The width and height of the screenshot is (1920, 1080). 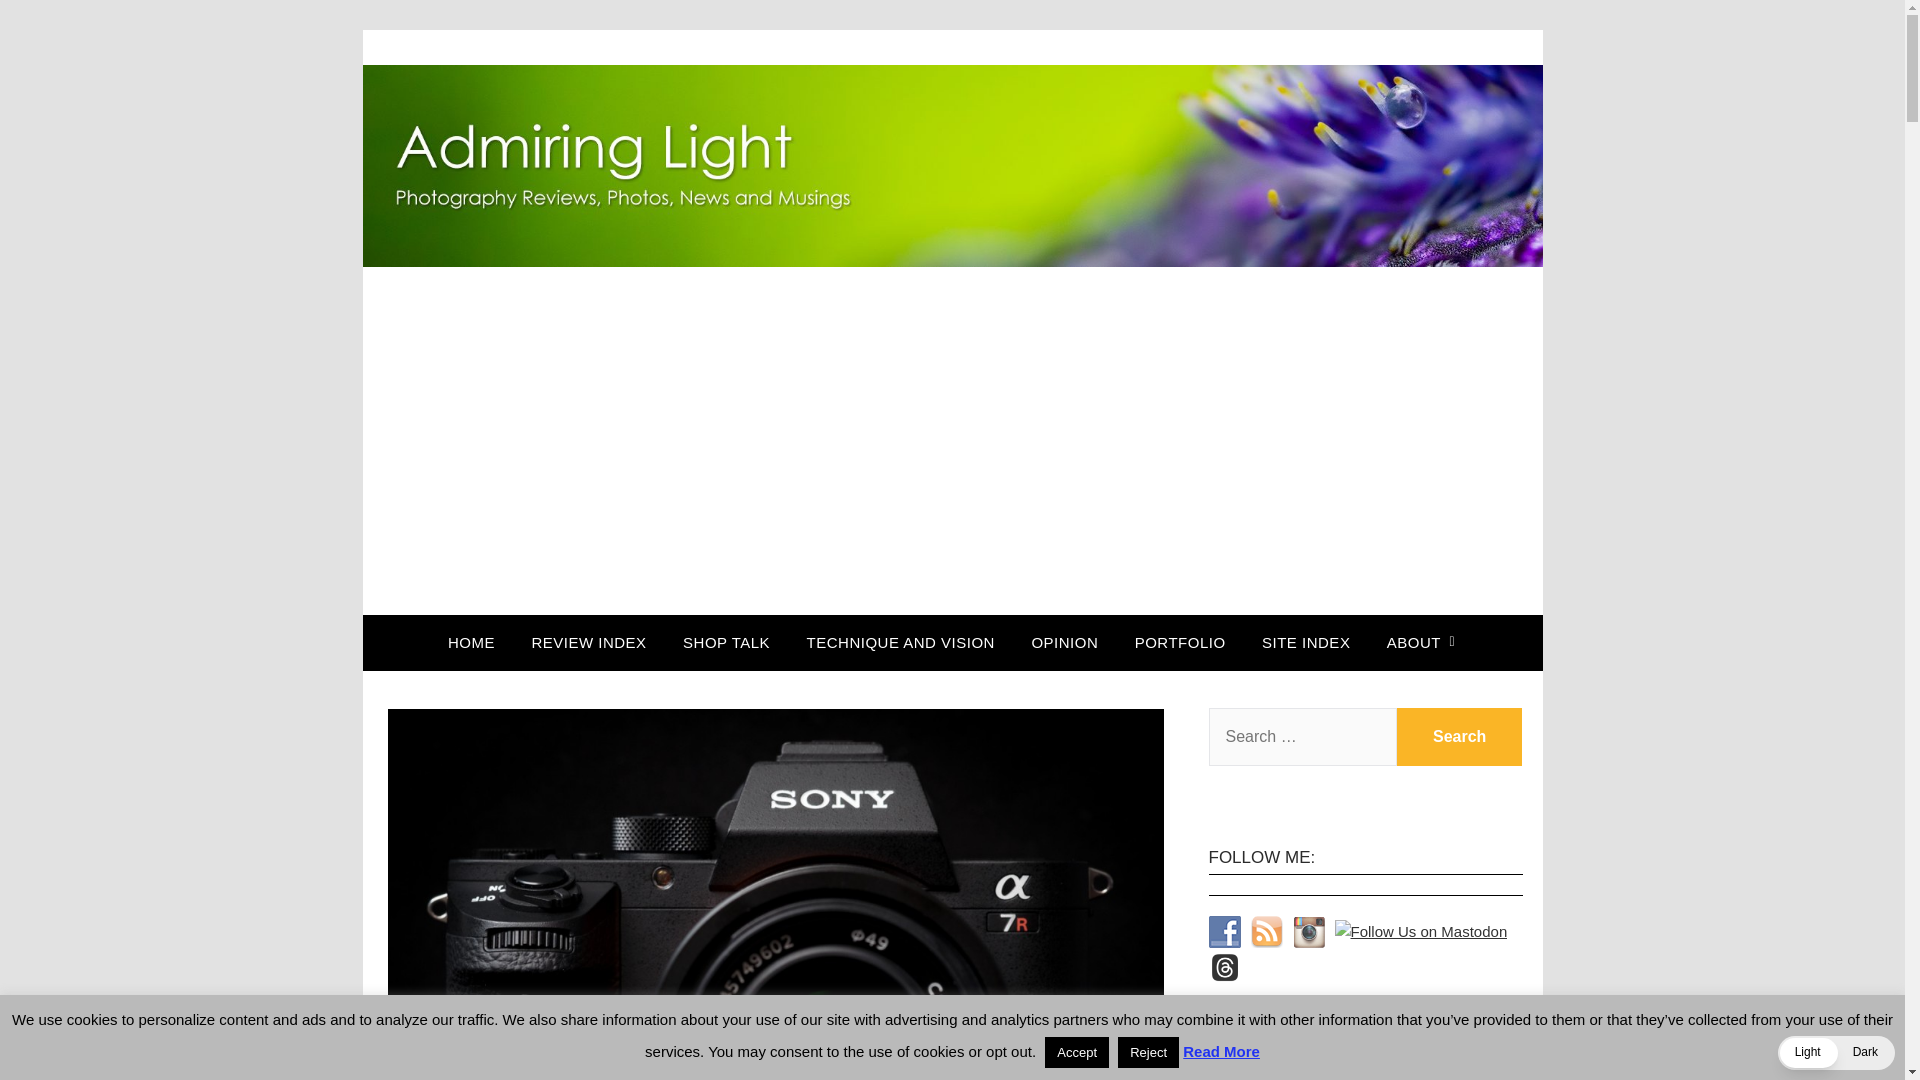 What do you see at coordinates (1266, 932) in the screenshot?
I see `Follow Us on RSS` at bounding box center [1266, 932].